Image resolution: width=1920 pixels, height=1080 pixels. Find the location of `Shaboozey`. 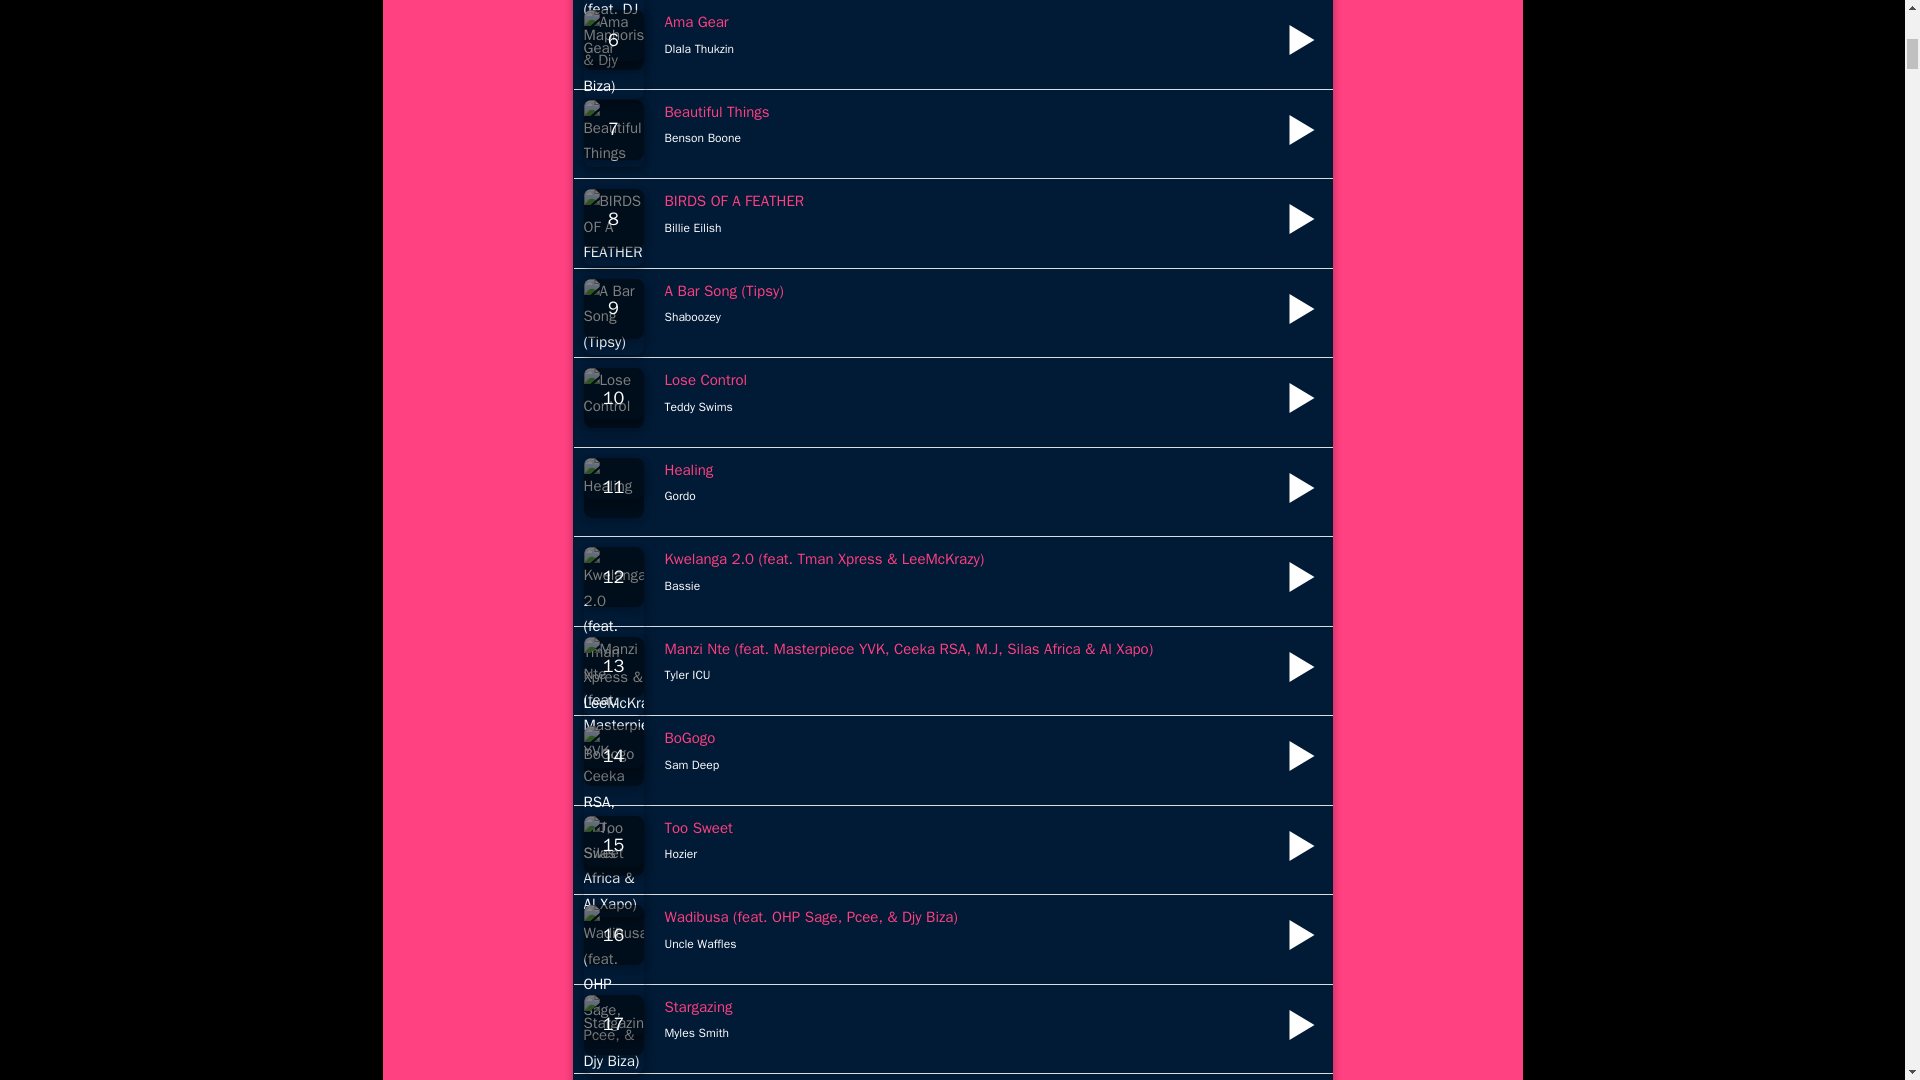

Shaboozey is located at coordinates (692, 316).